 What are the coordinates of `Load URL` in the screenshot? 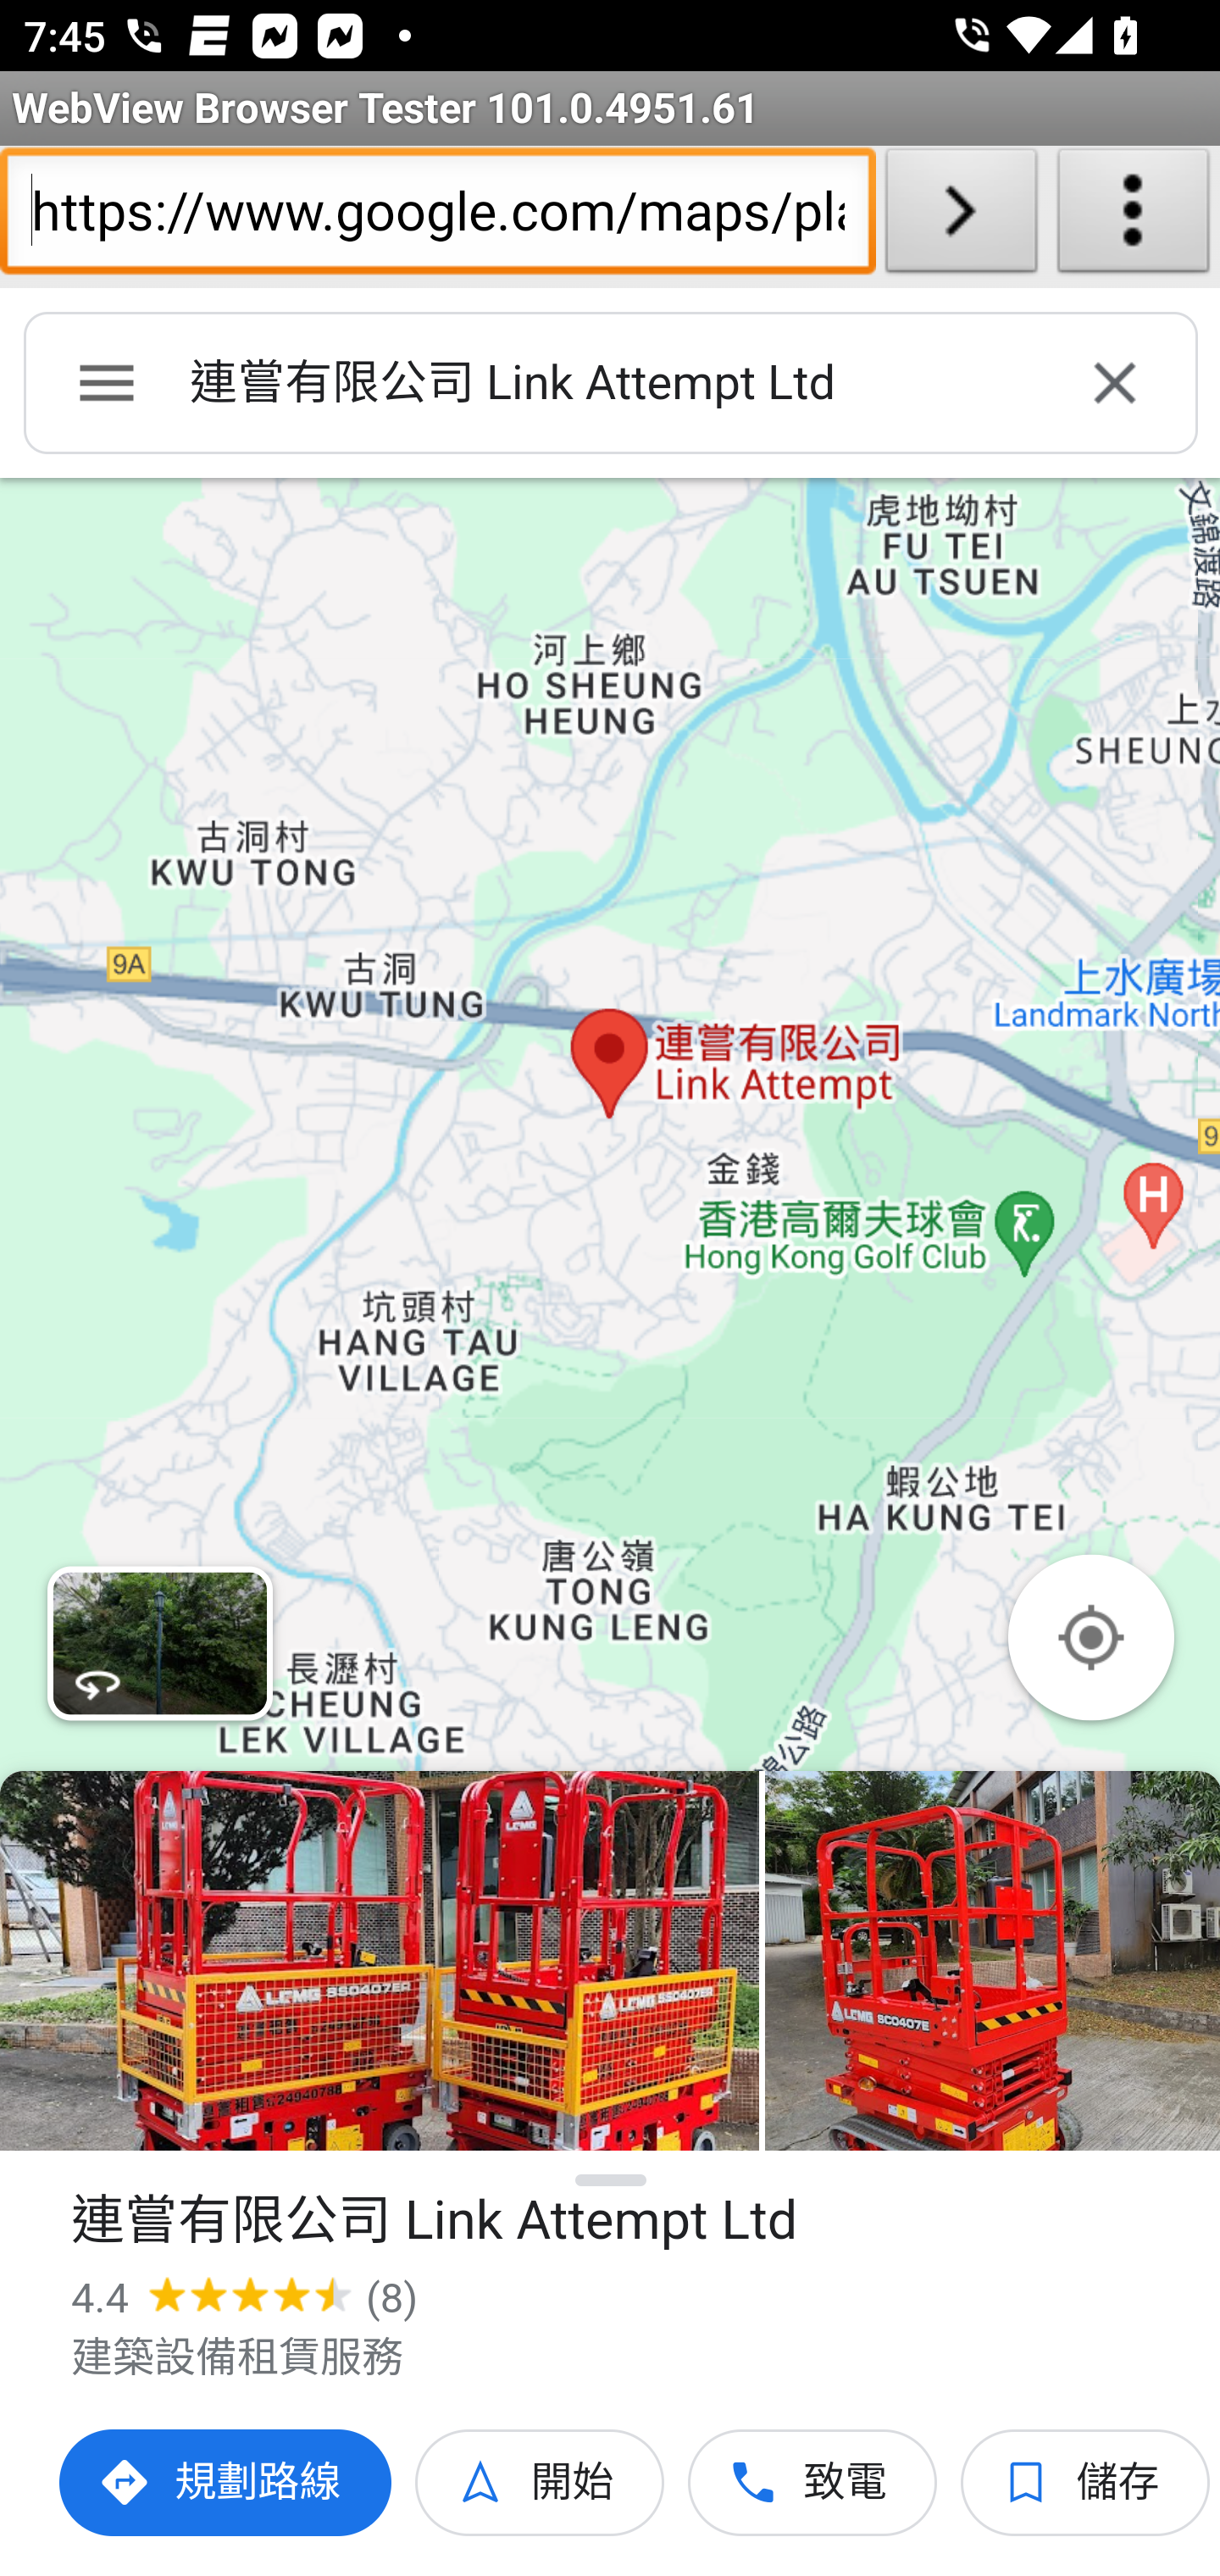 It's located at (961, 217).